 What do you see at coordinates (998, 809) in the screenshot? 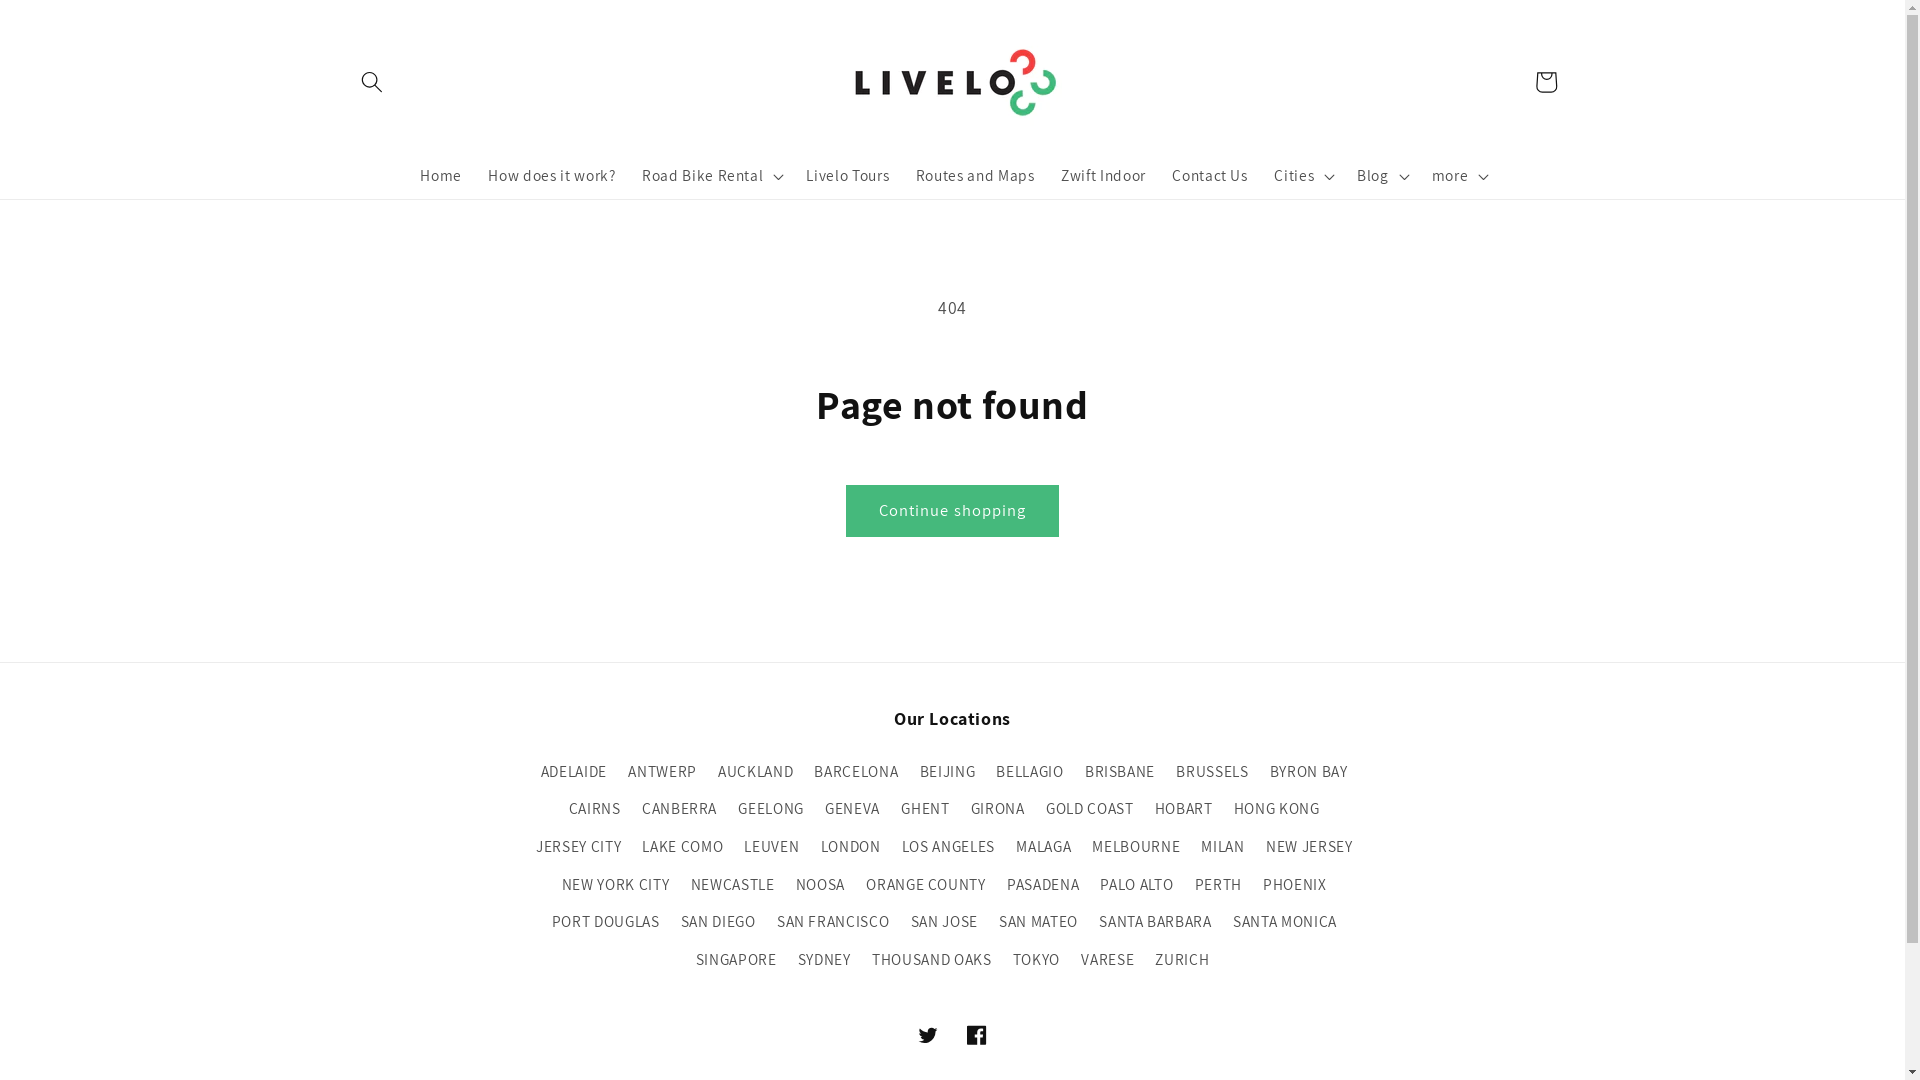
I see `GIRONA` at bounding box center [998, 809].